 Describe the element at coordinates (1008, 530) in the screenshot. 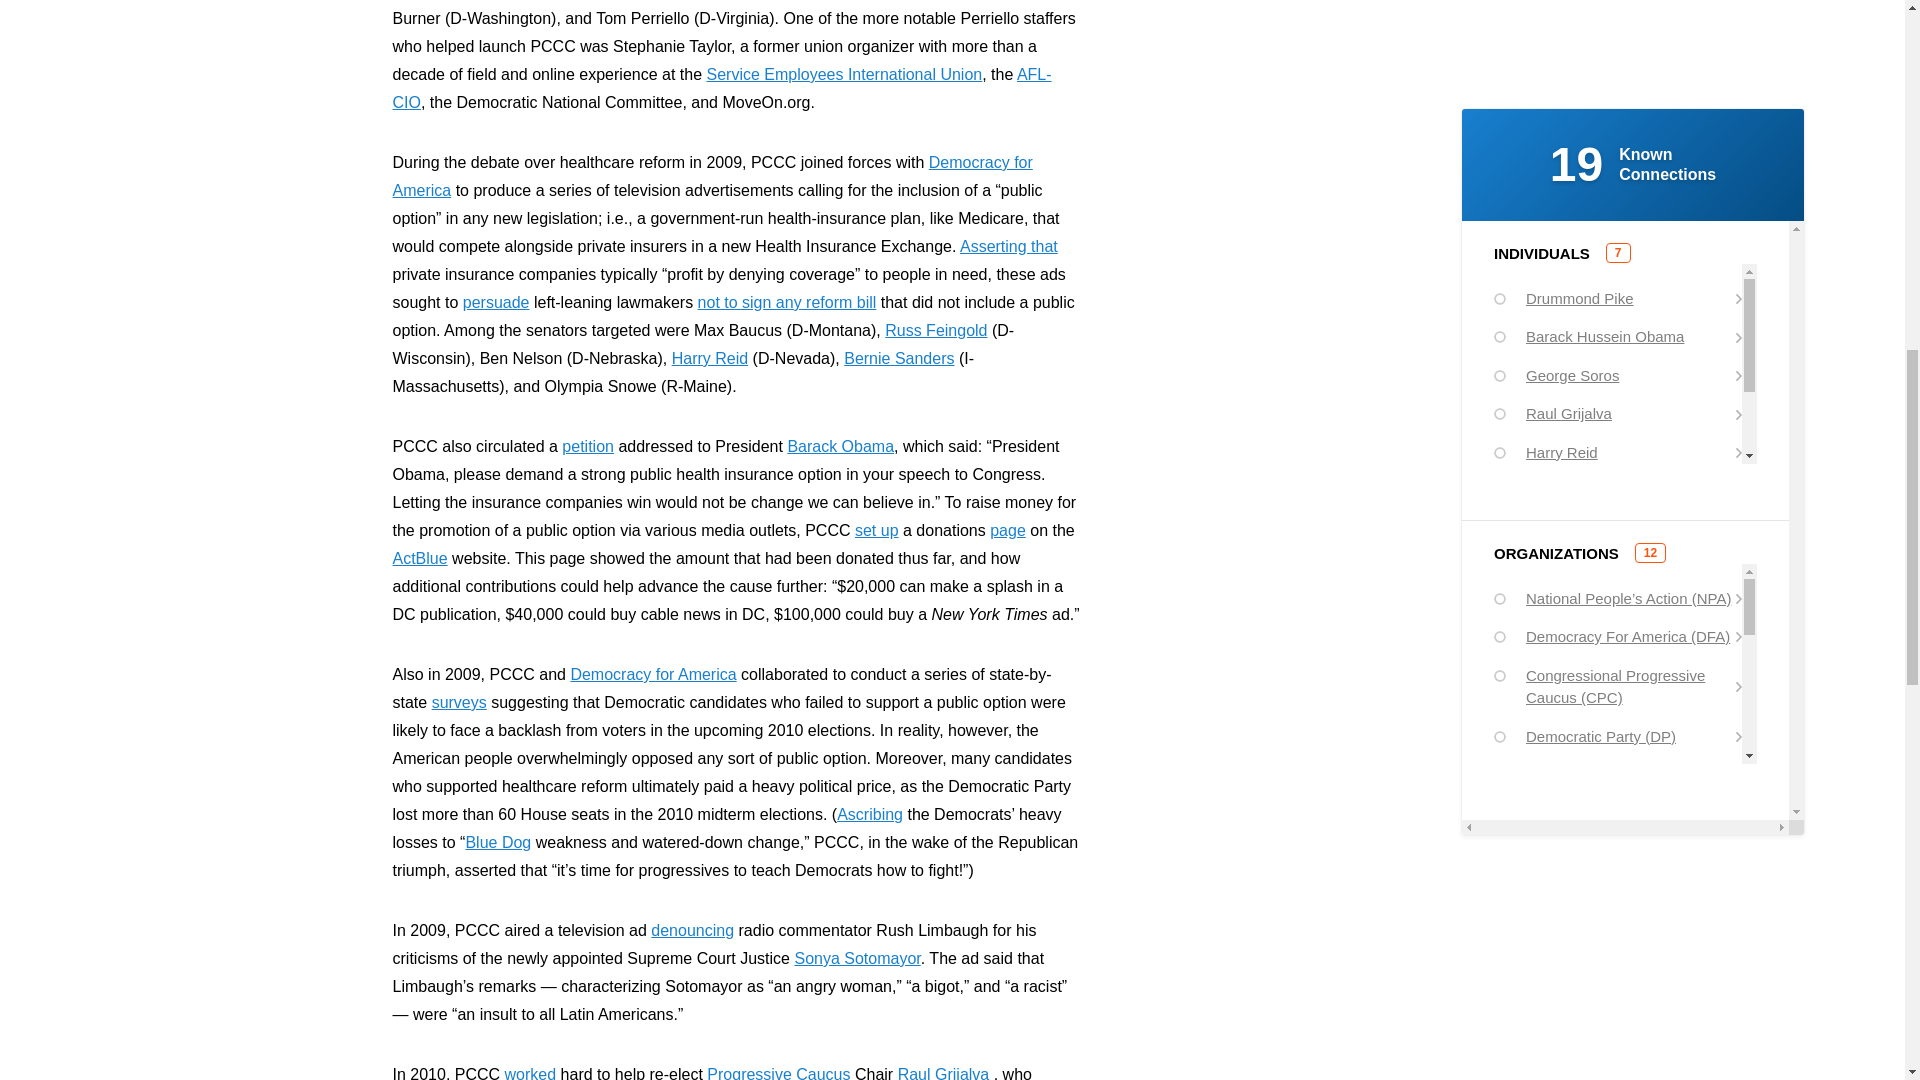

I see `page` at that location.